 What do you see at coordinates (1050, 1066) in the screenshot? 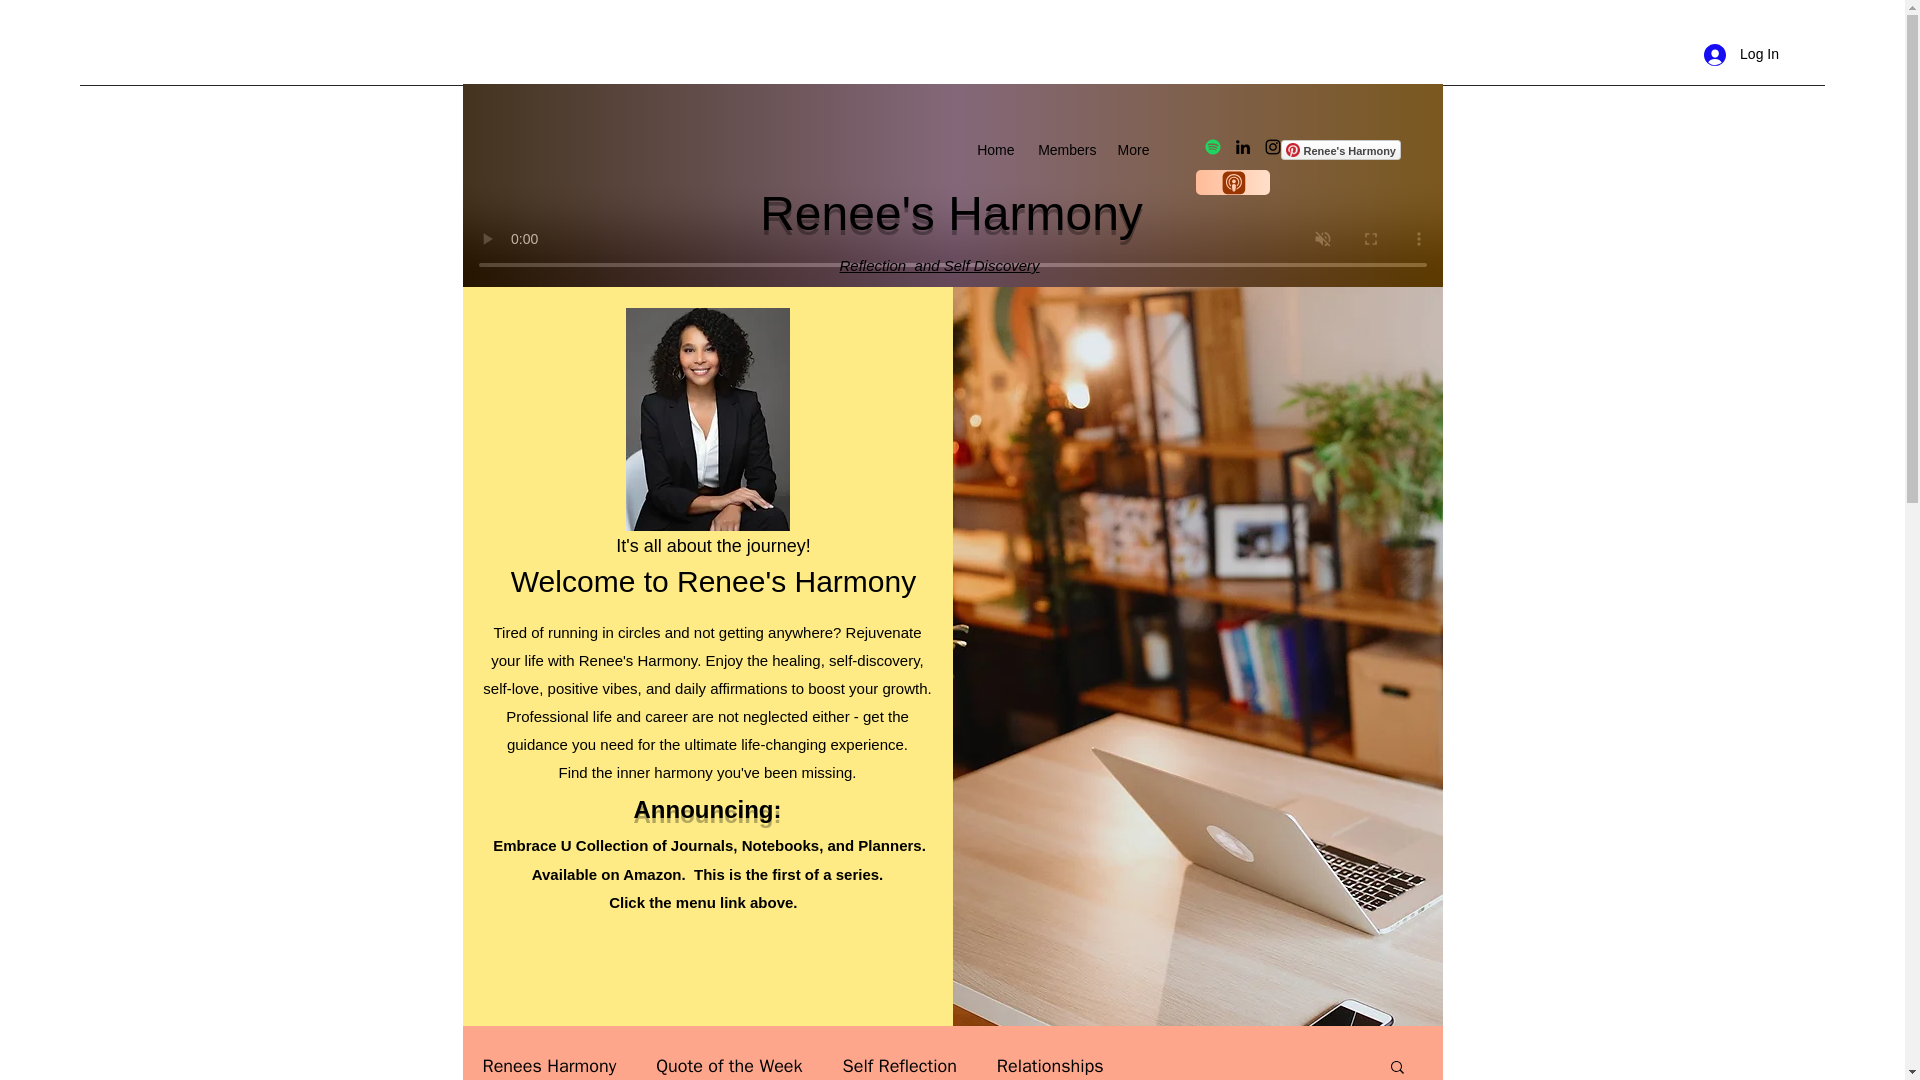
I see `Relationships` at bounding box center [1050, 1066].